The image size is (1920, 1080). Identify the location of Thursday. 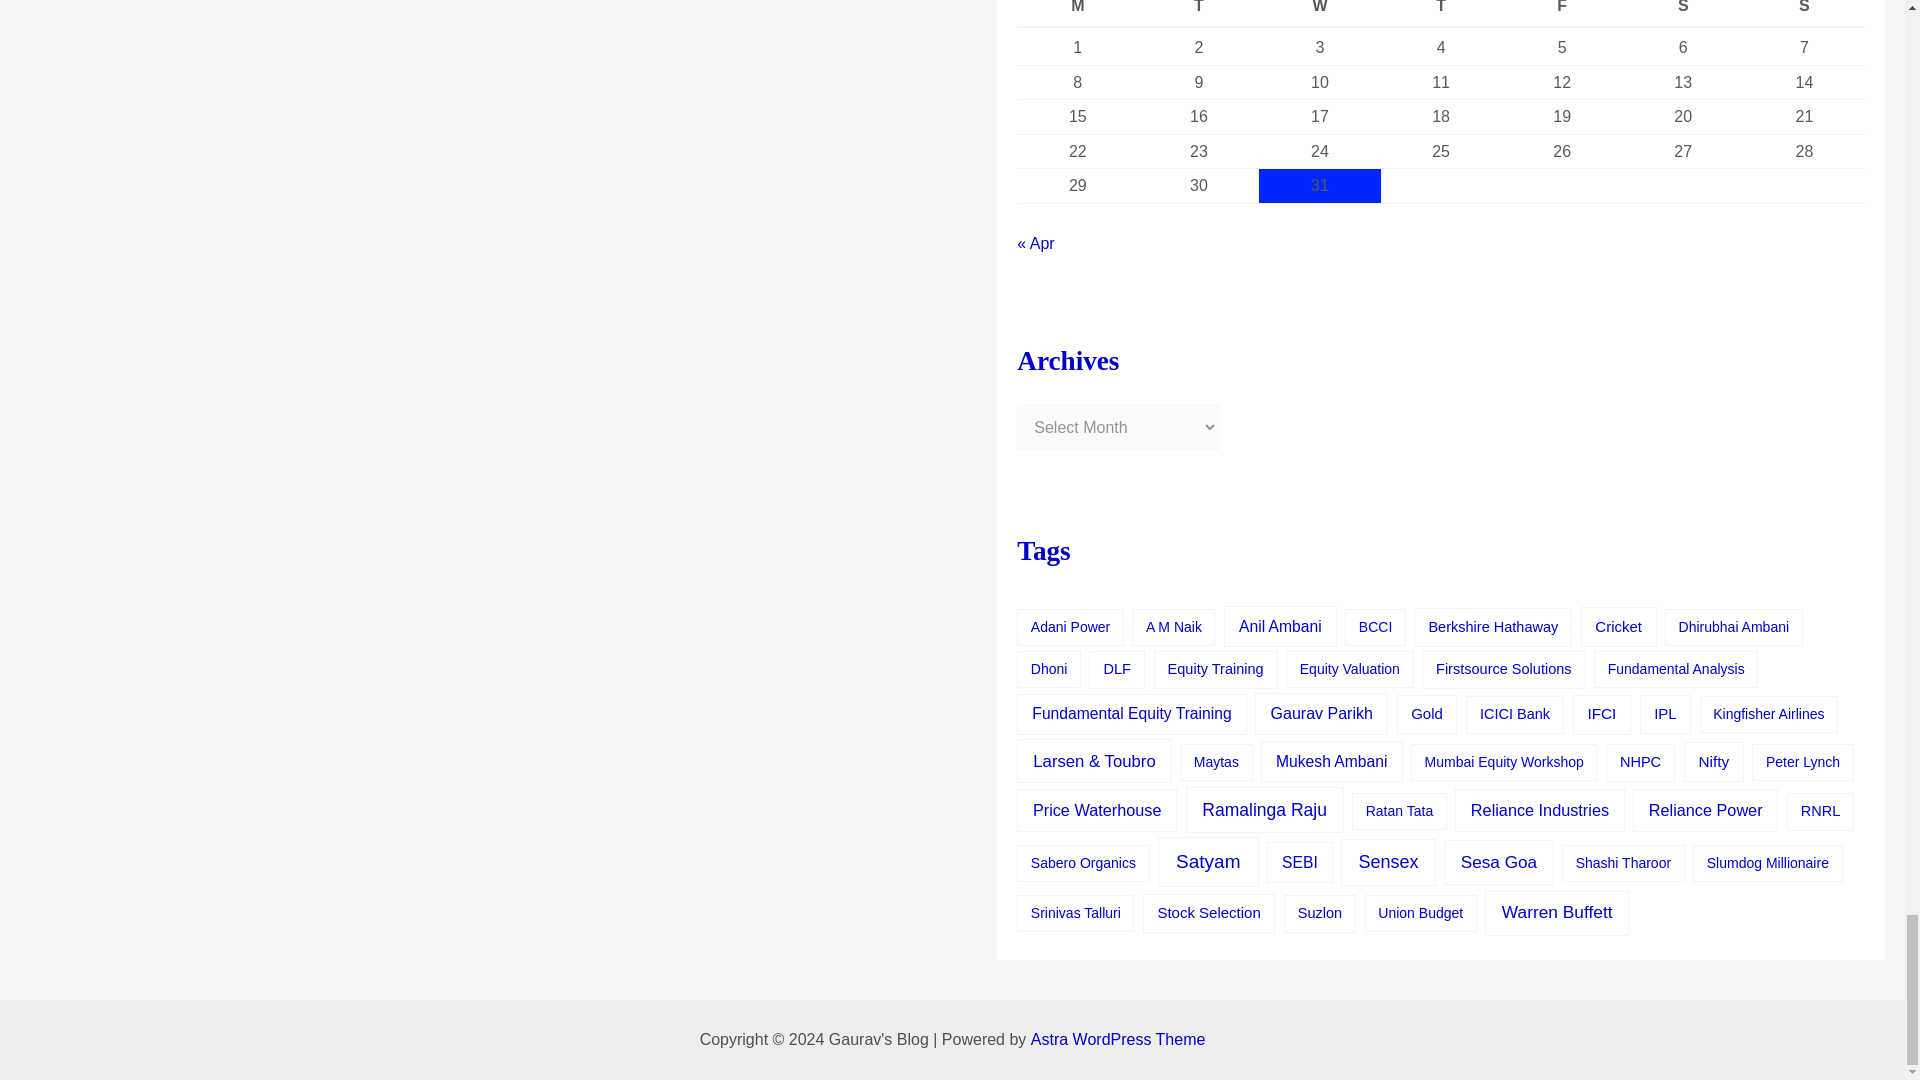
(1440, 14).